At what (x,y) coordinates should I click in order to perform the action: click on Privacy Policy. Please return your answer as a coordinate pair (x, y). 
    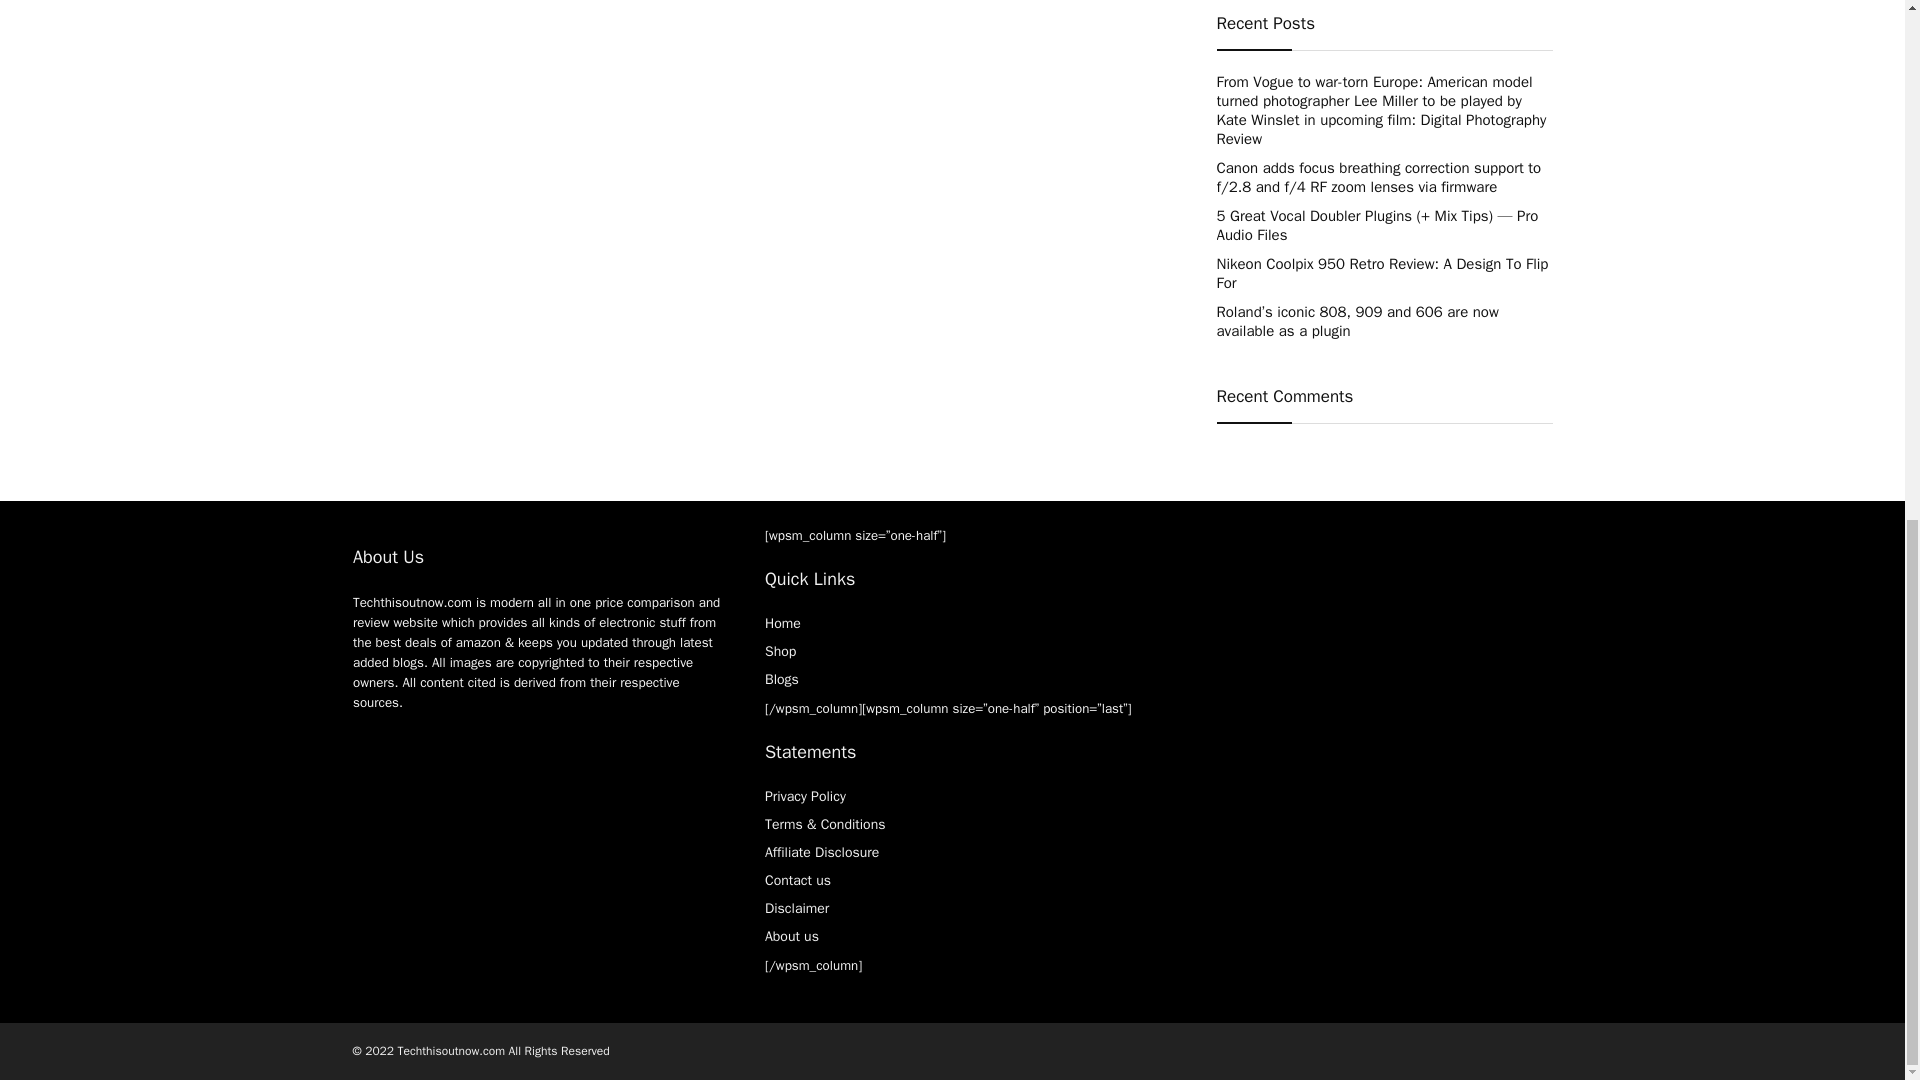
    Looking at the image, I should click on (805, 796).